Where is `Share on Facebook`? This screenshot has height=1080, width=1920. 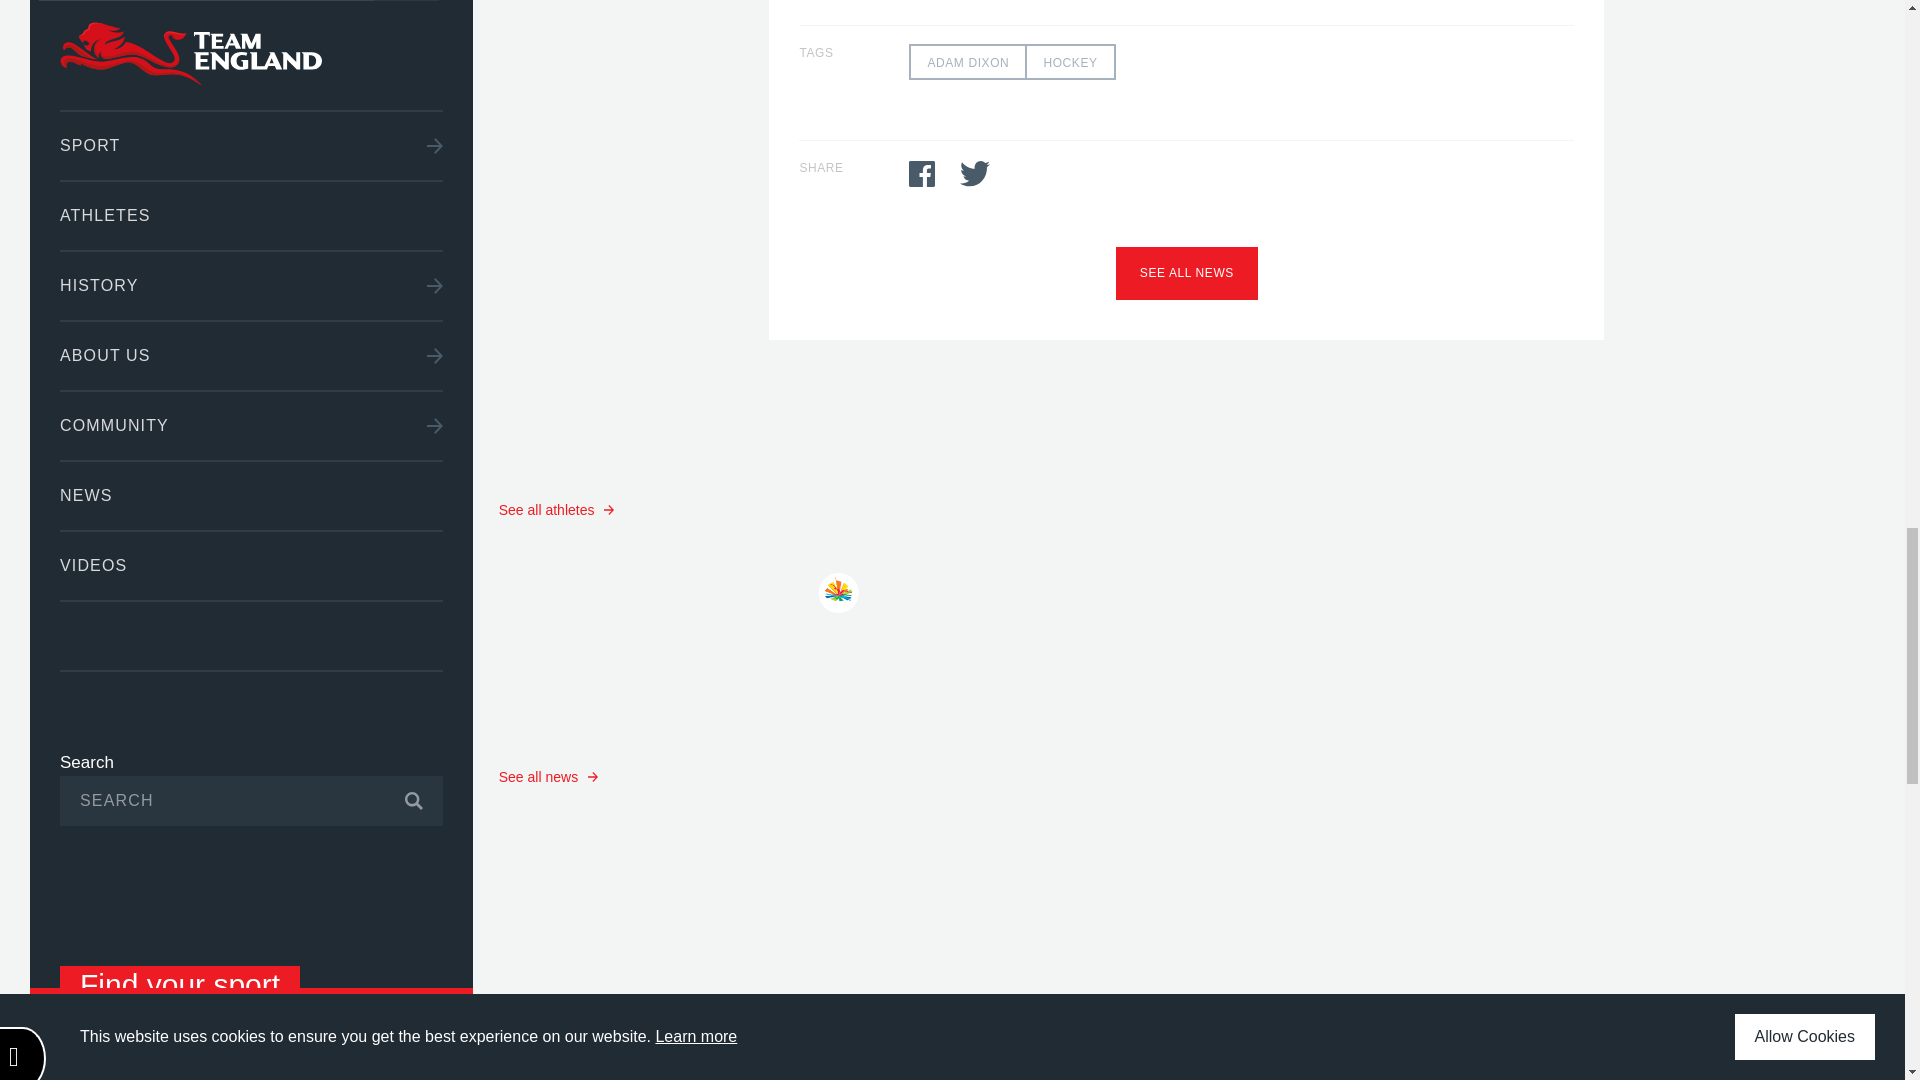 Share on Facebook is located at coordinates (922, 173).